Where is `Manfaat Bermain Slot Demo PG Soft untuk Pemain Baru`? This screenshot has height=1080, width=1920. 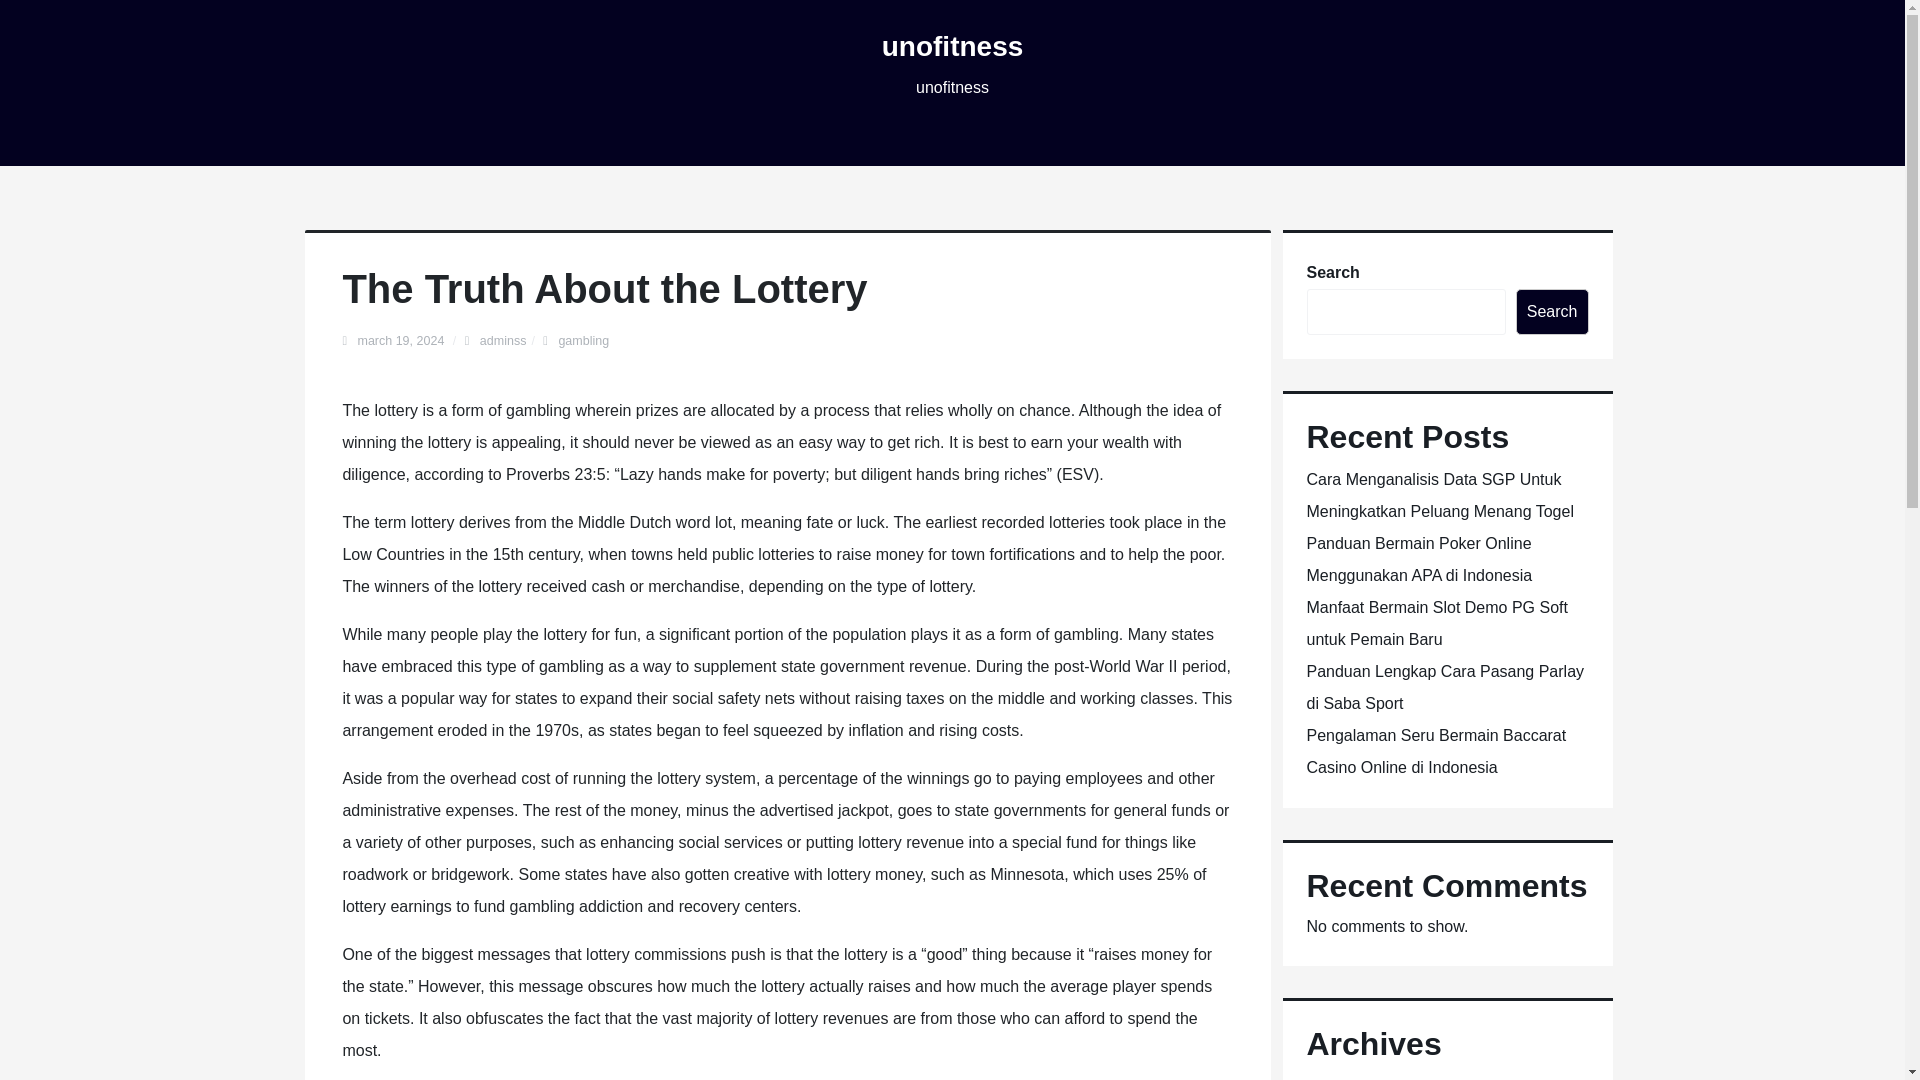
Manfaat Bermain Slot Demo PG Soft untuk Pemain Baru is located at coordinates (1436, 624).